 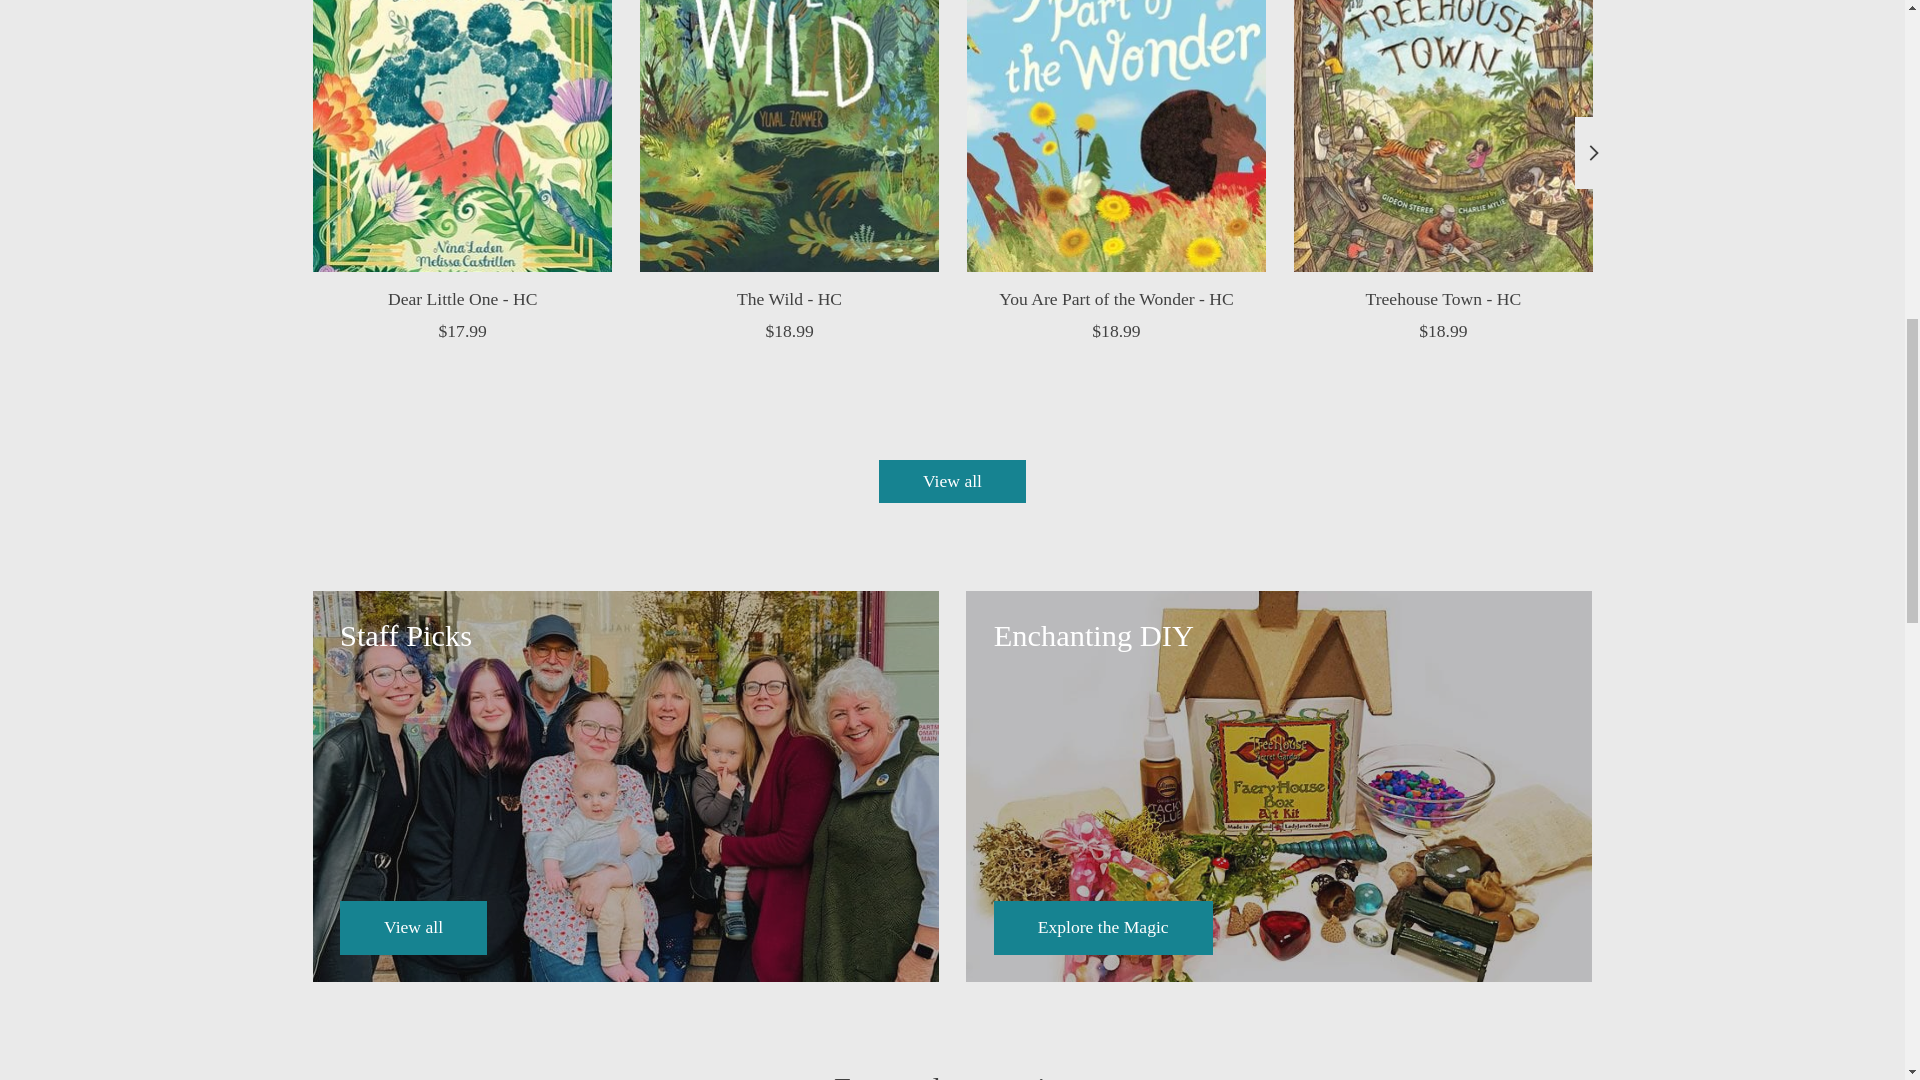 I want to click on The Wild - HC, so click(x=788, y=136).